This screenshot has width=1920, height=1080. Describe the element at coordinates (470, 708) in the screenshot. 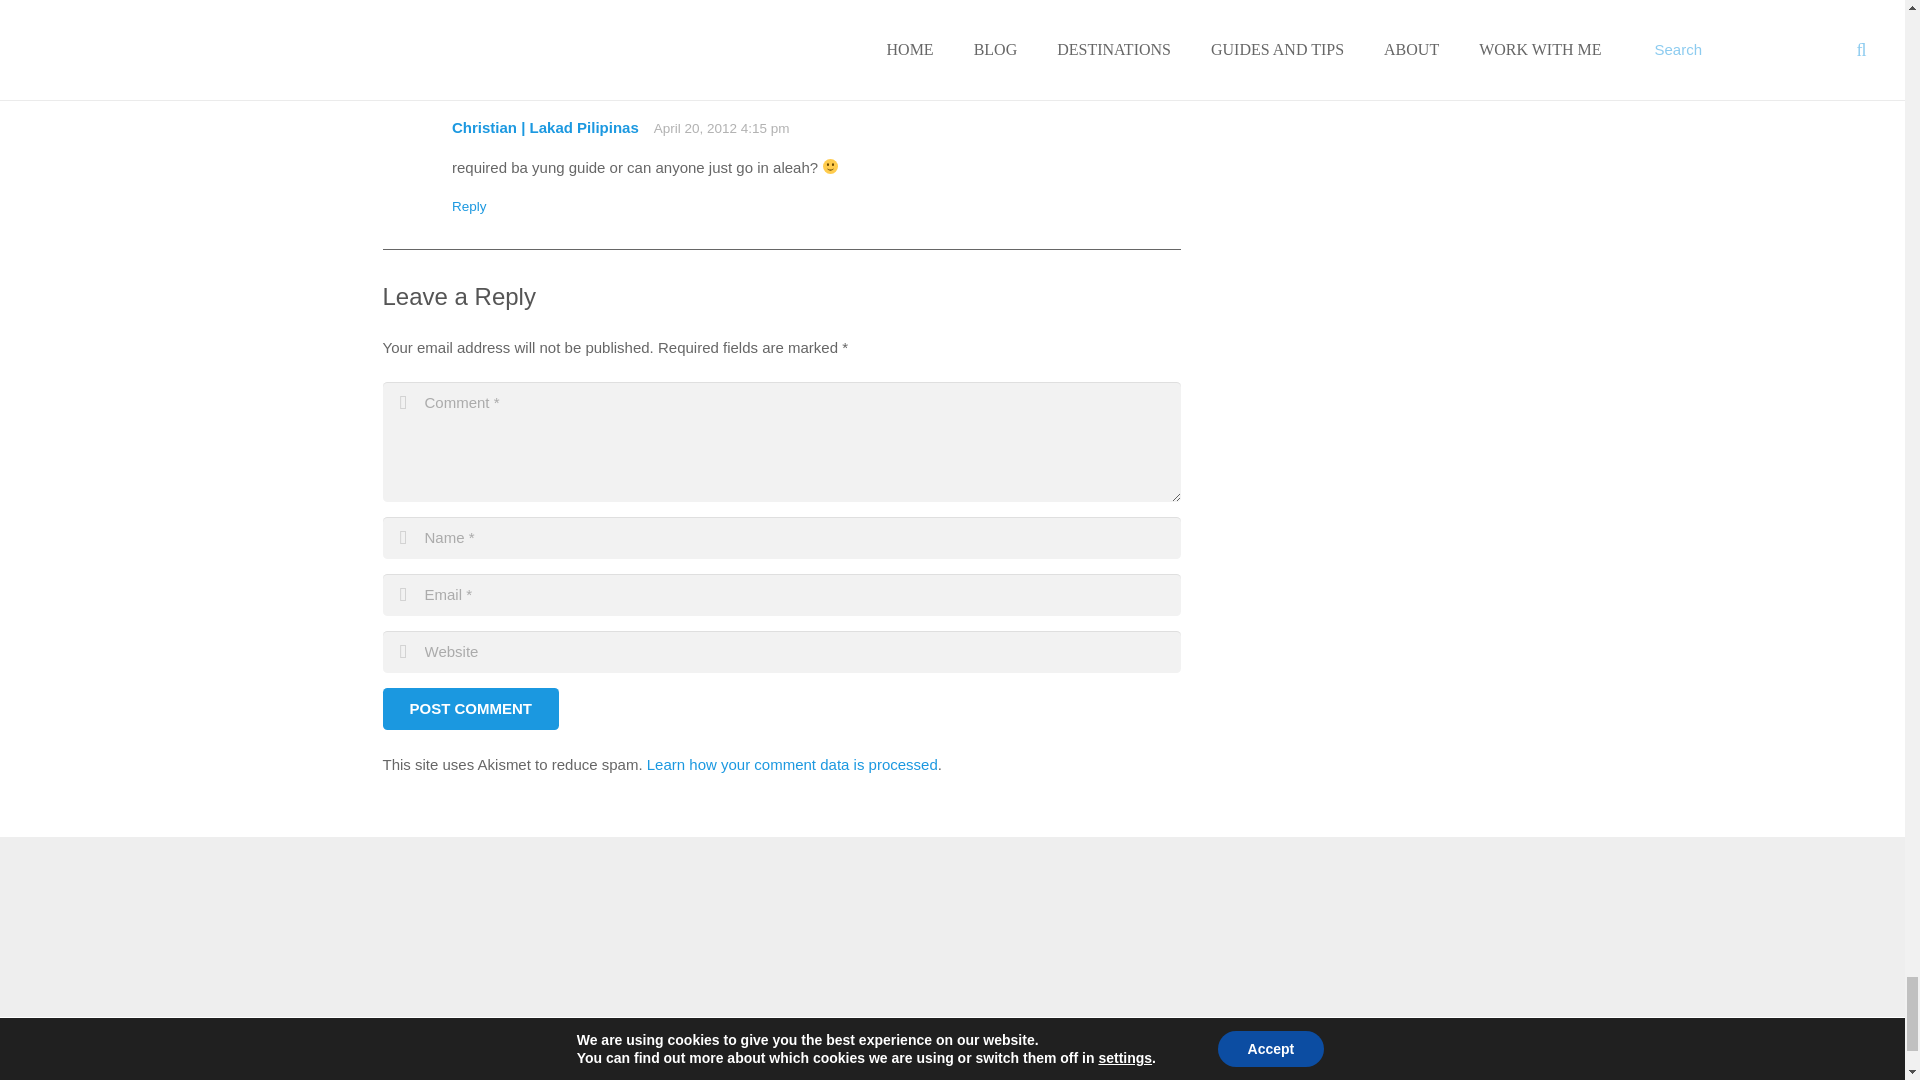

I see `Post Comment` at that location.